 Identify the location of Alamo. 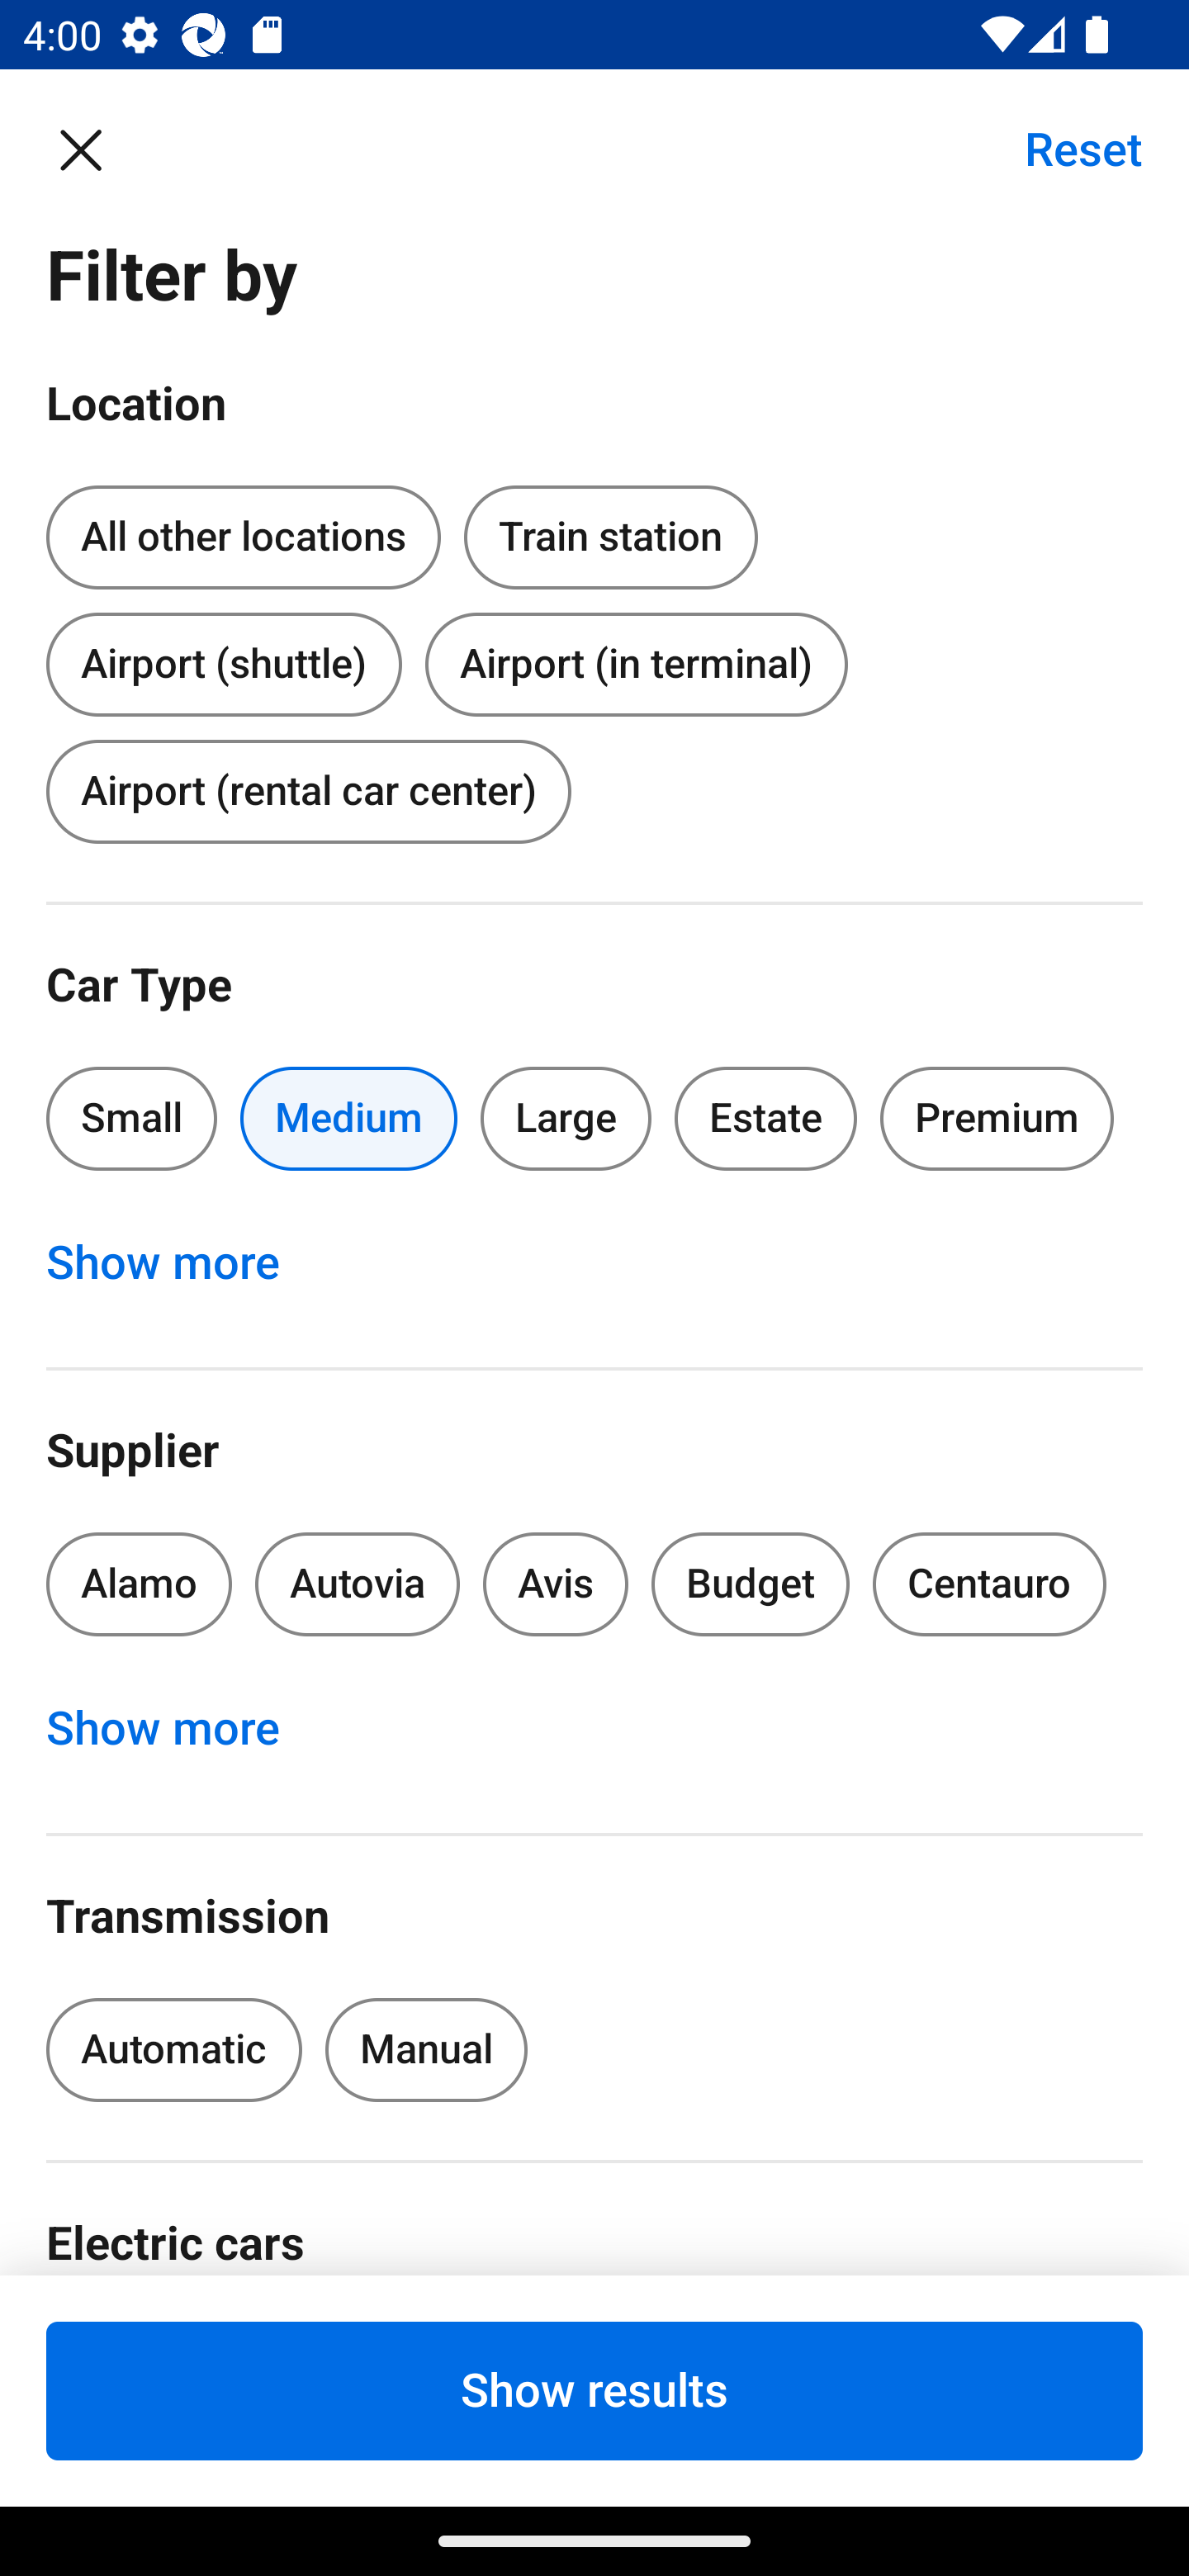
(139, 1584).